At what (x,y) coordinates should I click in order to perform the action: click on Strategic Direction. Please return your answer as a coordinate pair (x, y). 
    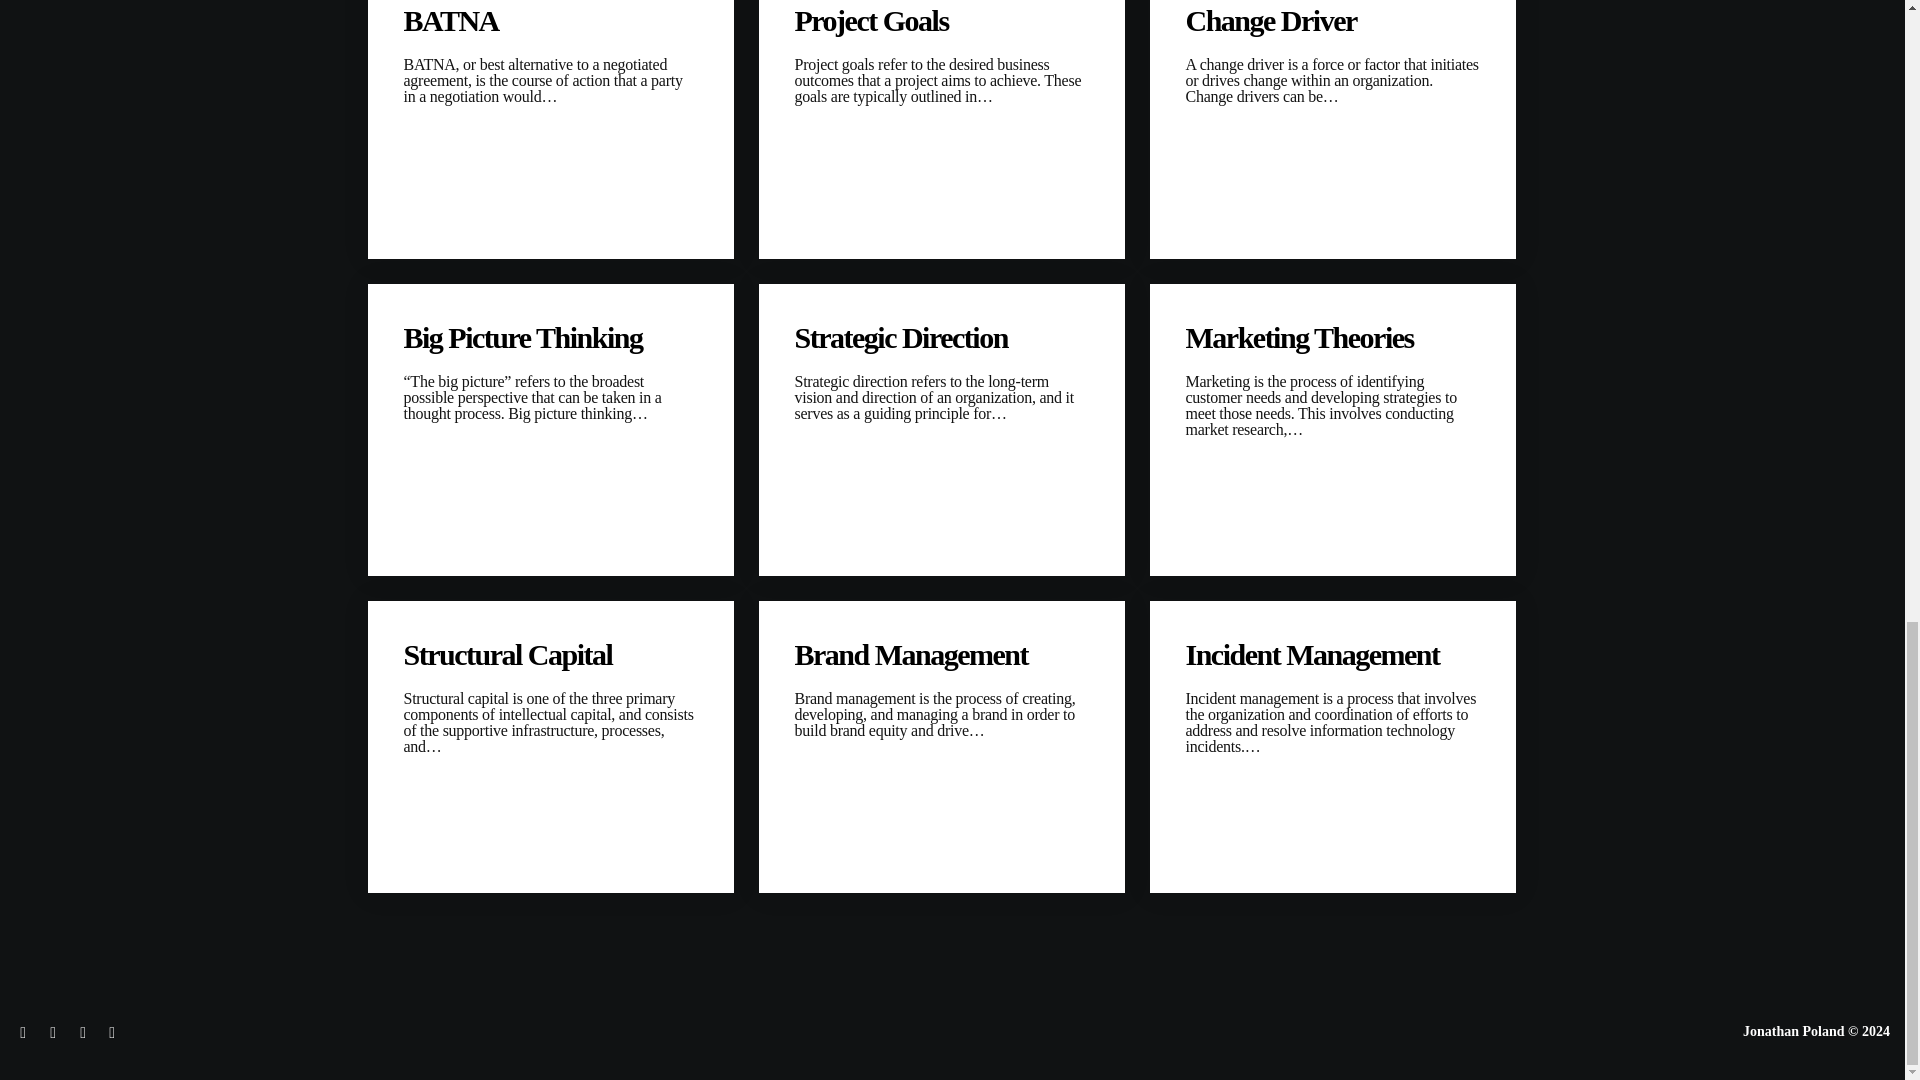
    Looking at the image, I should click on (941, 338).